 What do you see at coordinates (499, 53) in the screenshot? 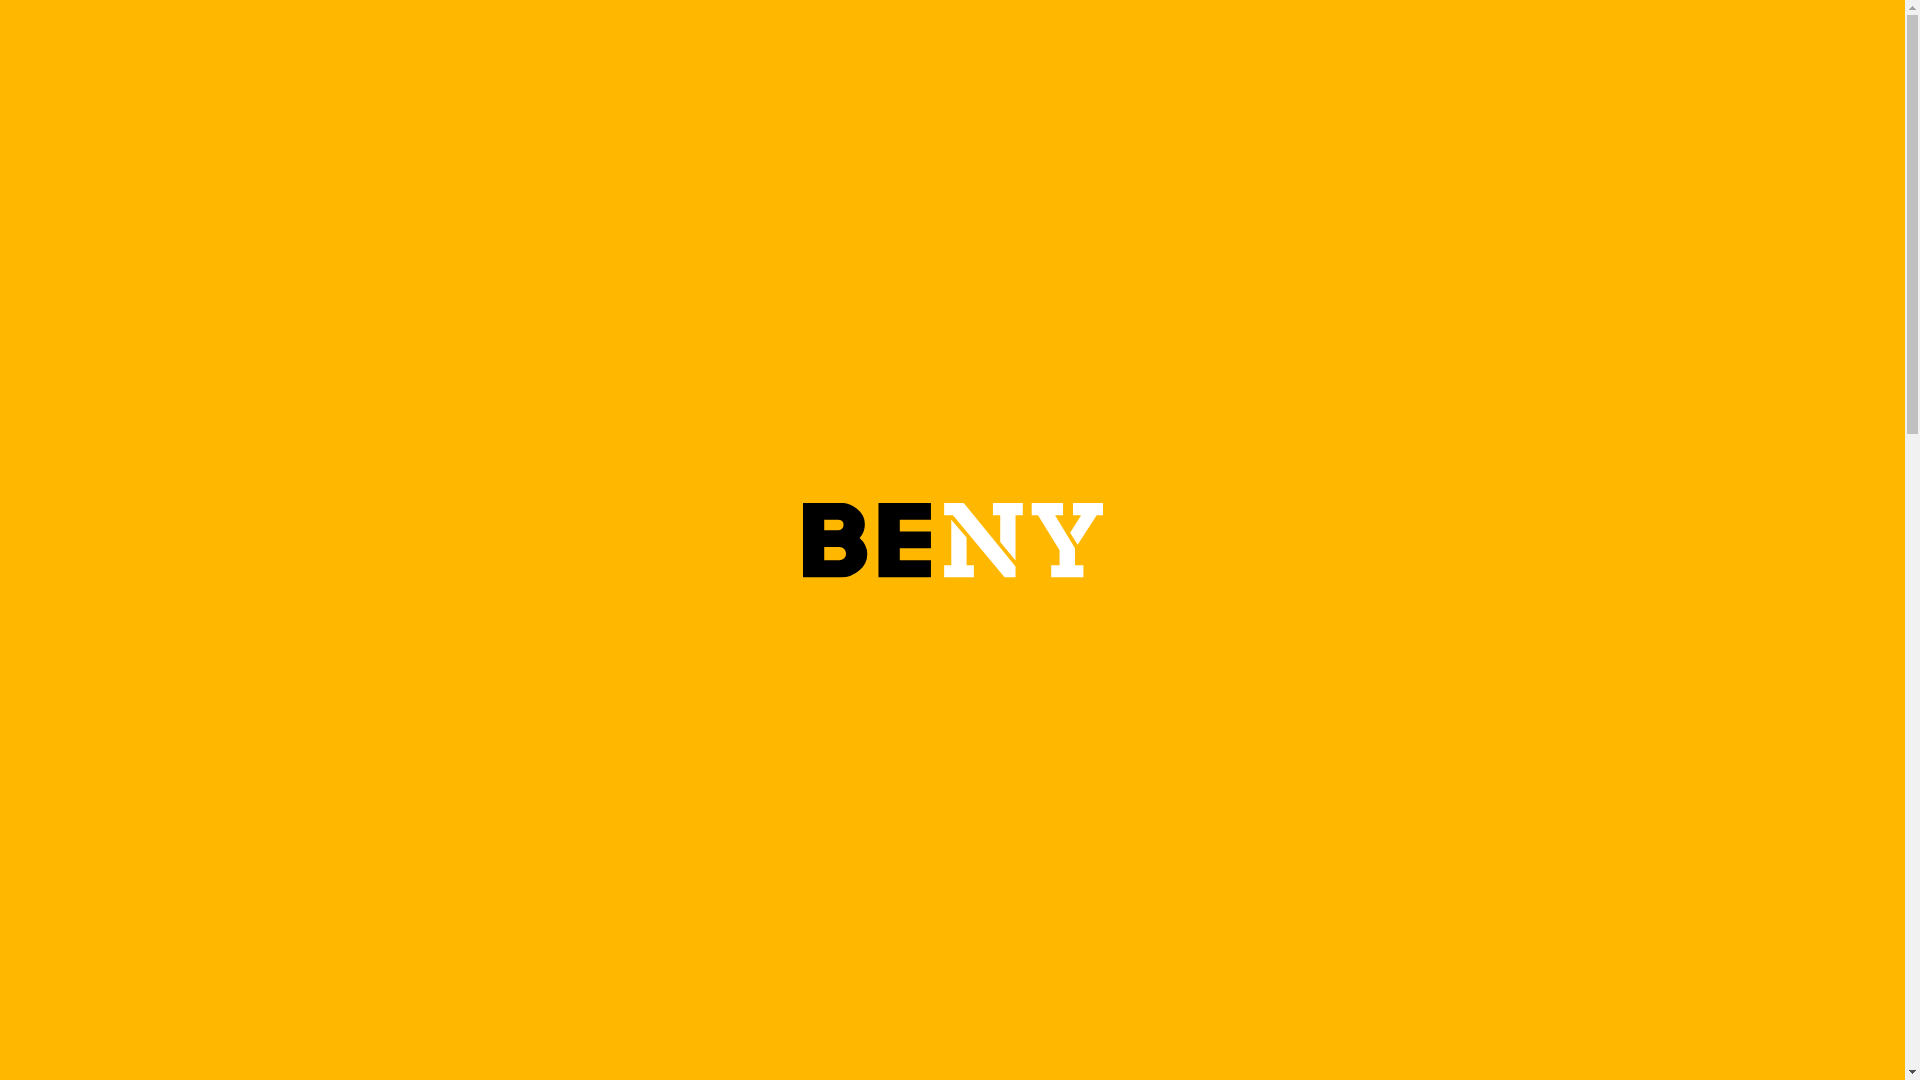
I see `STORIES` at bounding box center [499, 53].